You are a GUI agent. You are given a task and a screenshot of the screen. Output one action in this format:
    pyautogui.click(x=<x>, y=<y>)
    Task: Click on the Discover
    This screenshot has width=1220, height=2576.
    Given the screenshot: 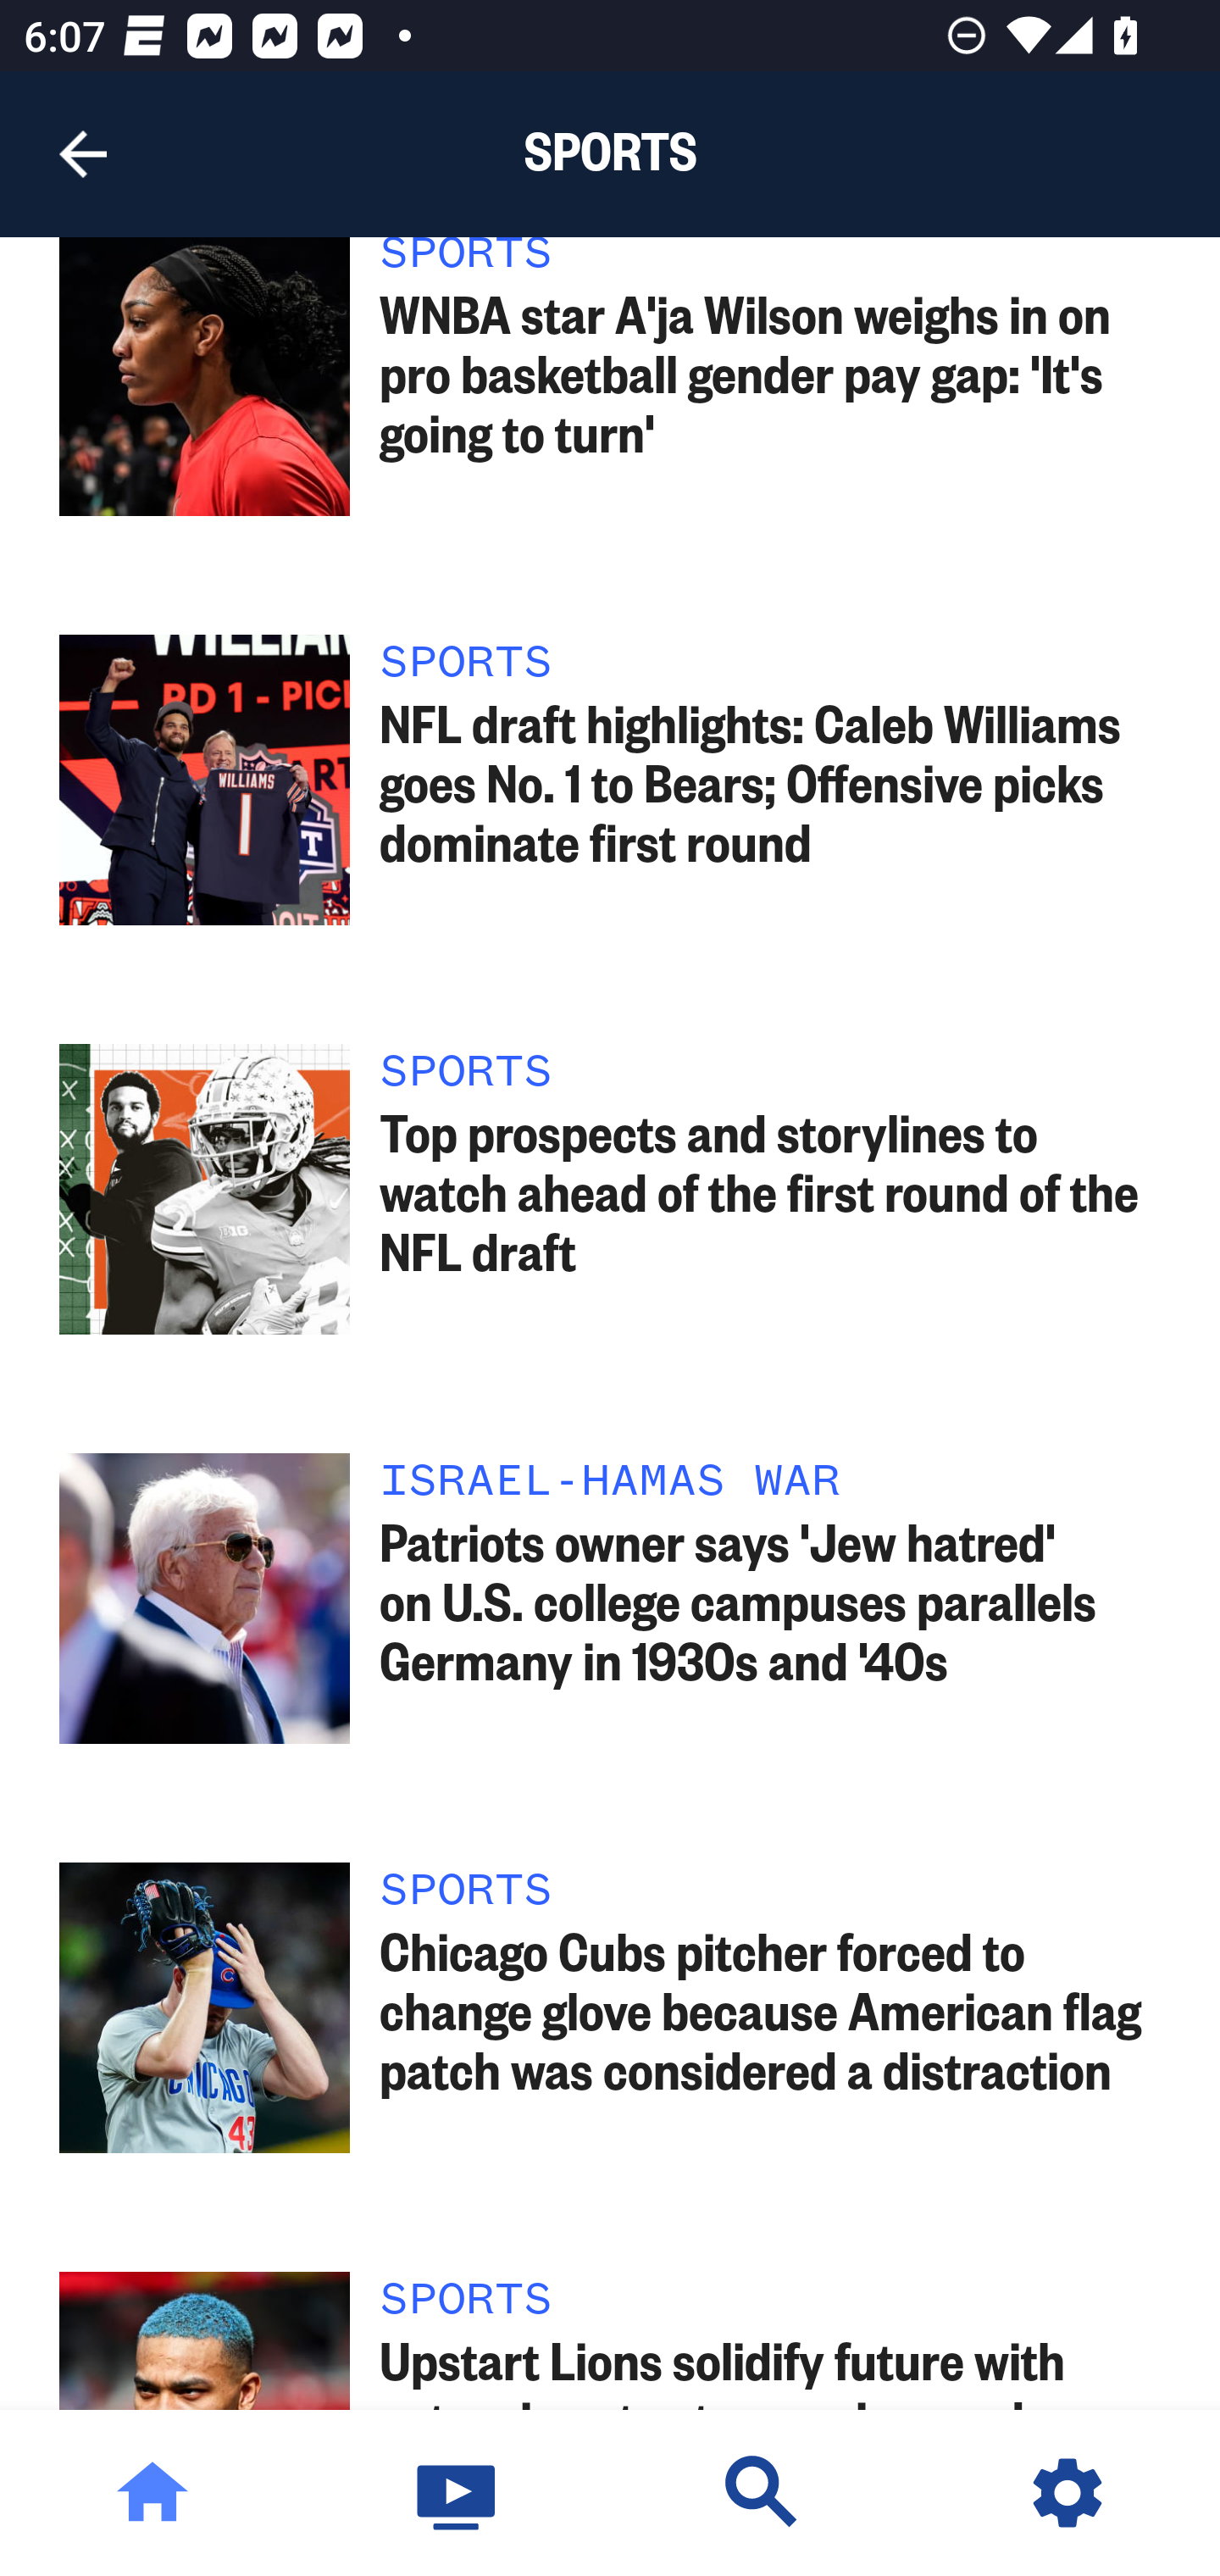 What is the action you would take?
    pyautogui.click(x=762, y=2493)
    